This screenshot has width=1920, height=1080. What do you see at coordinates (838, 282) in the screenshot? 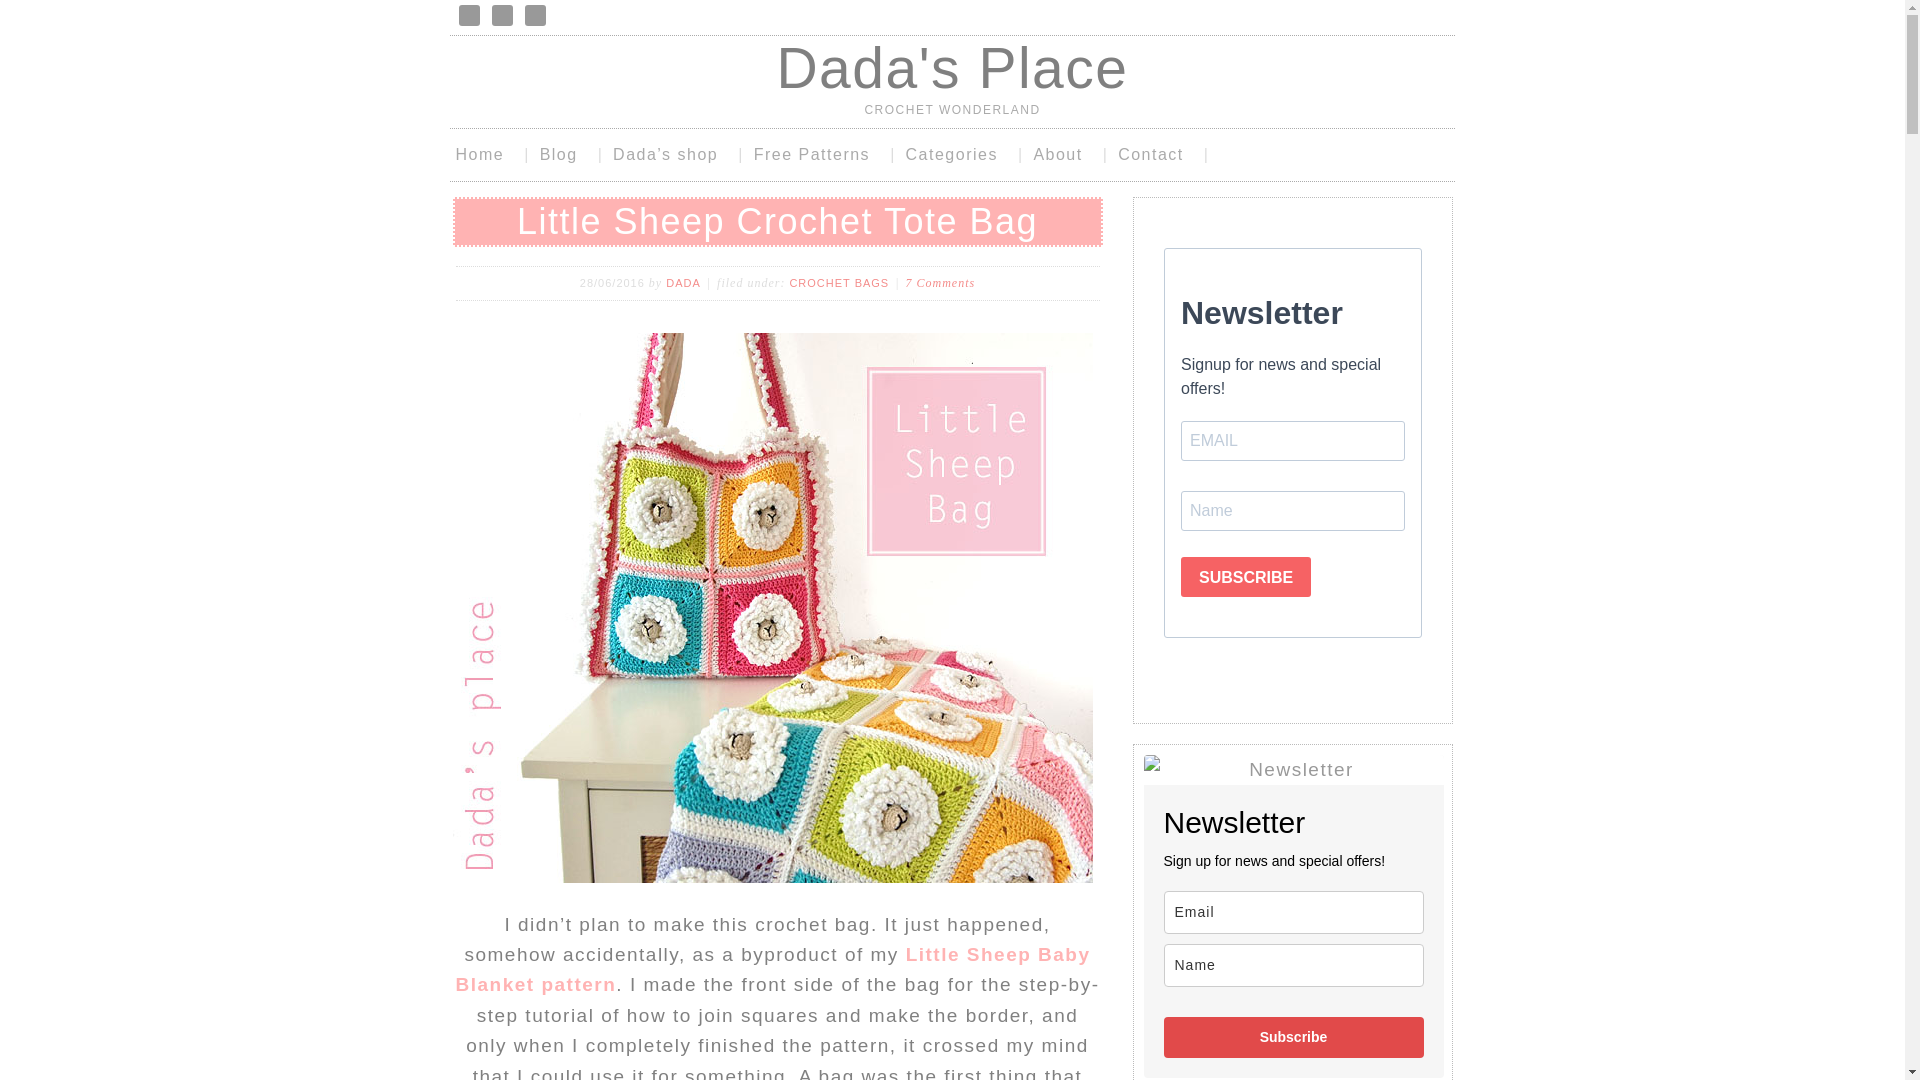
I see `CROCHET BAGS` at bounding box center [838, 282].